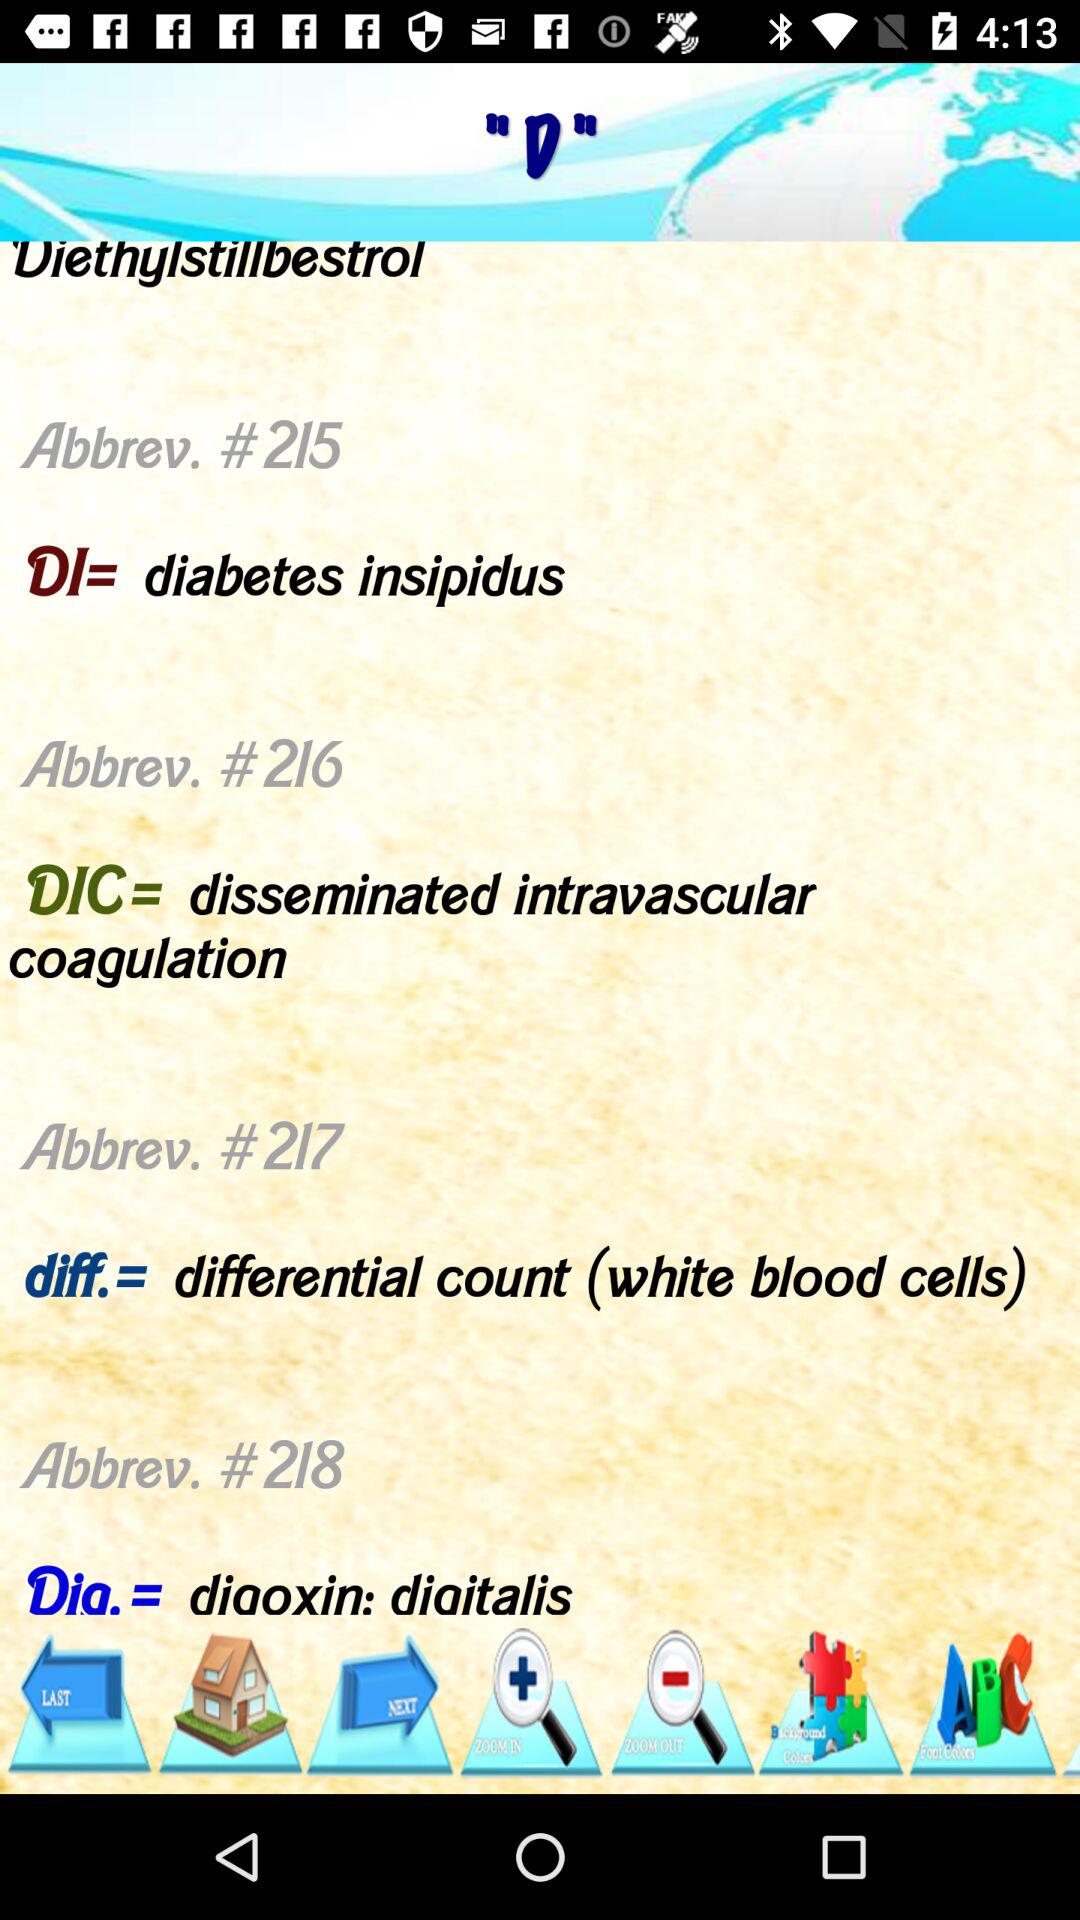 Image resolution: width=1080 pixels, height=1920 pixels. Describe the element at coordinates (380, 1704) in the screenshot. I see `go forward` at that location.